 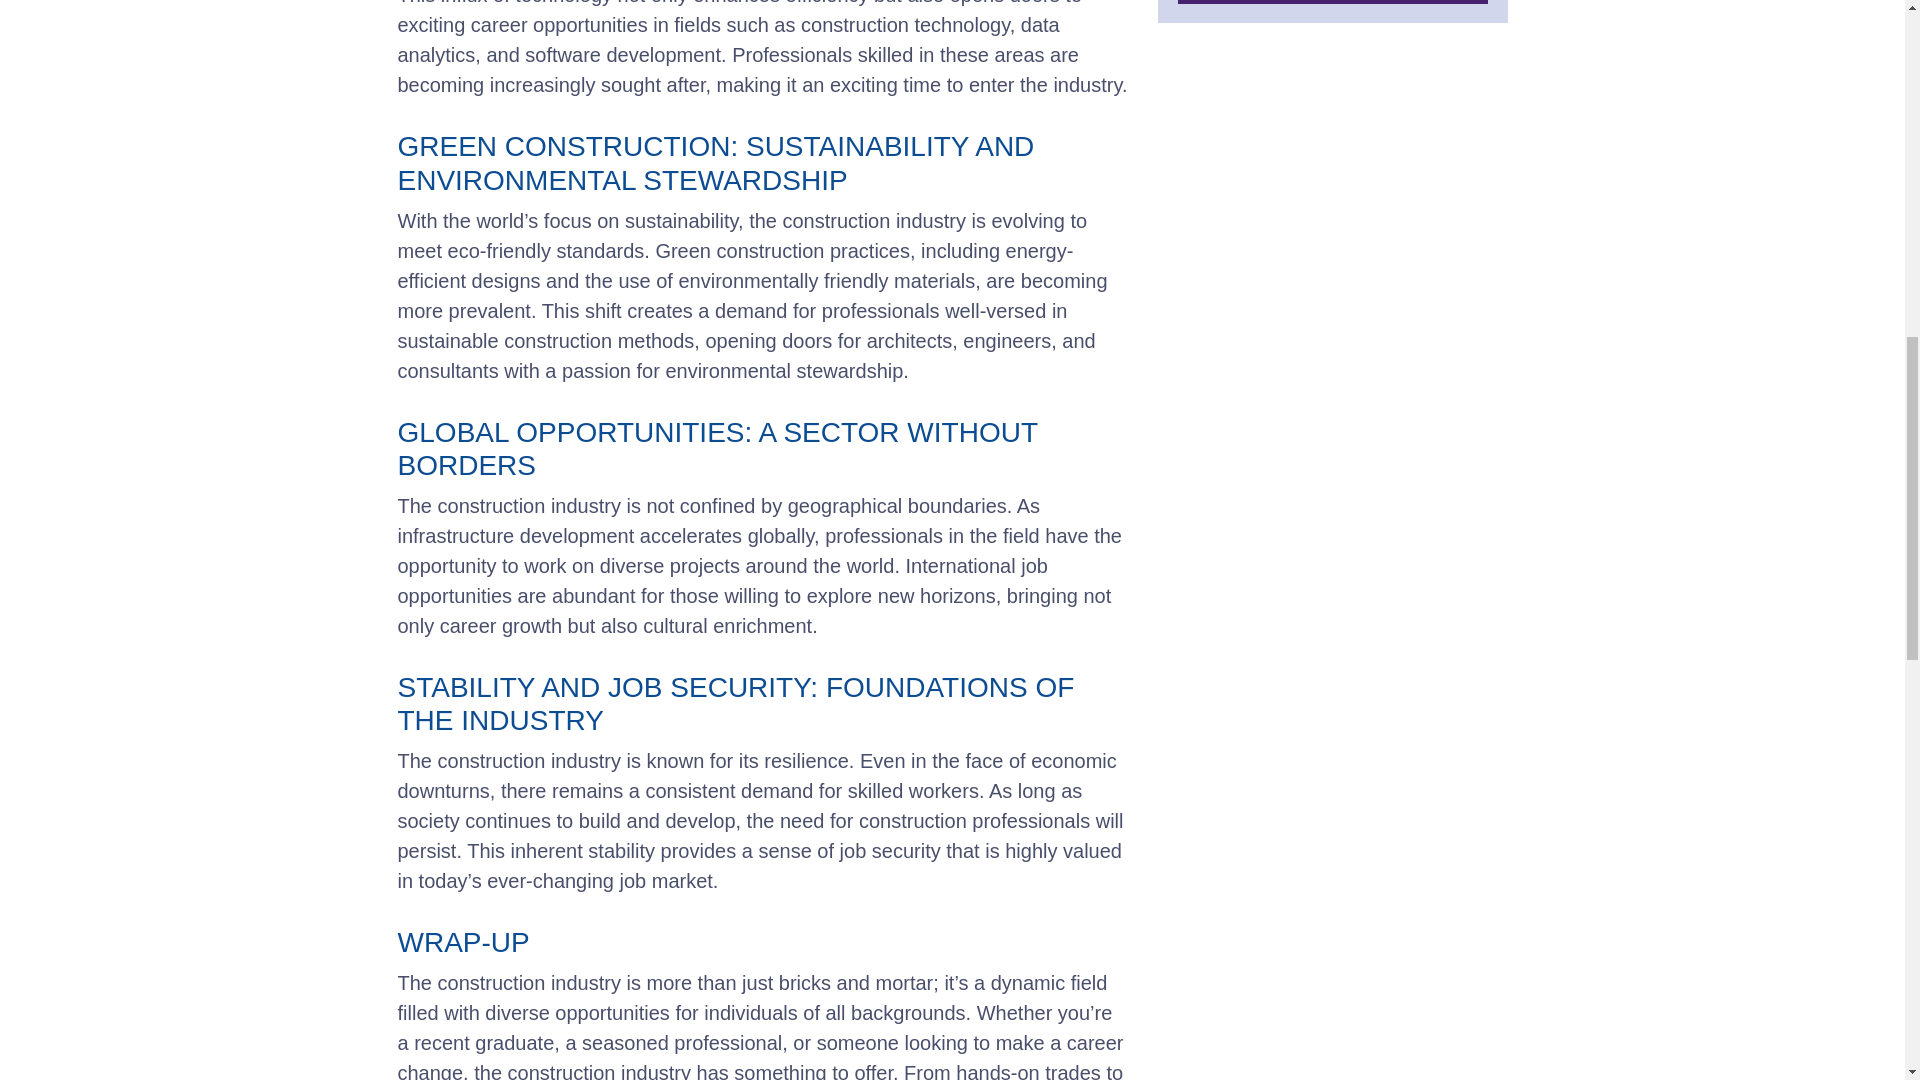 What do you see at coordinates (1333, 2) in the screenshot?
I see `Submit` at bounding box center [1333, 2].